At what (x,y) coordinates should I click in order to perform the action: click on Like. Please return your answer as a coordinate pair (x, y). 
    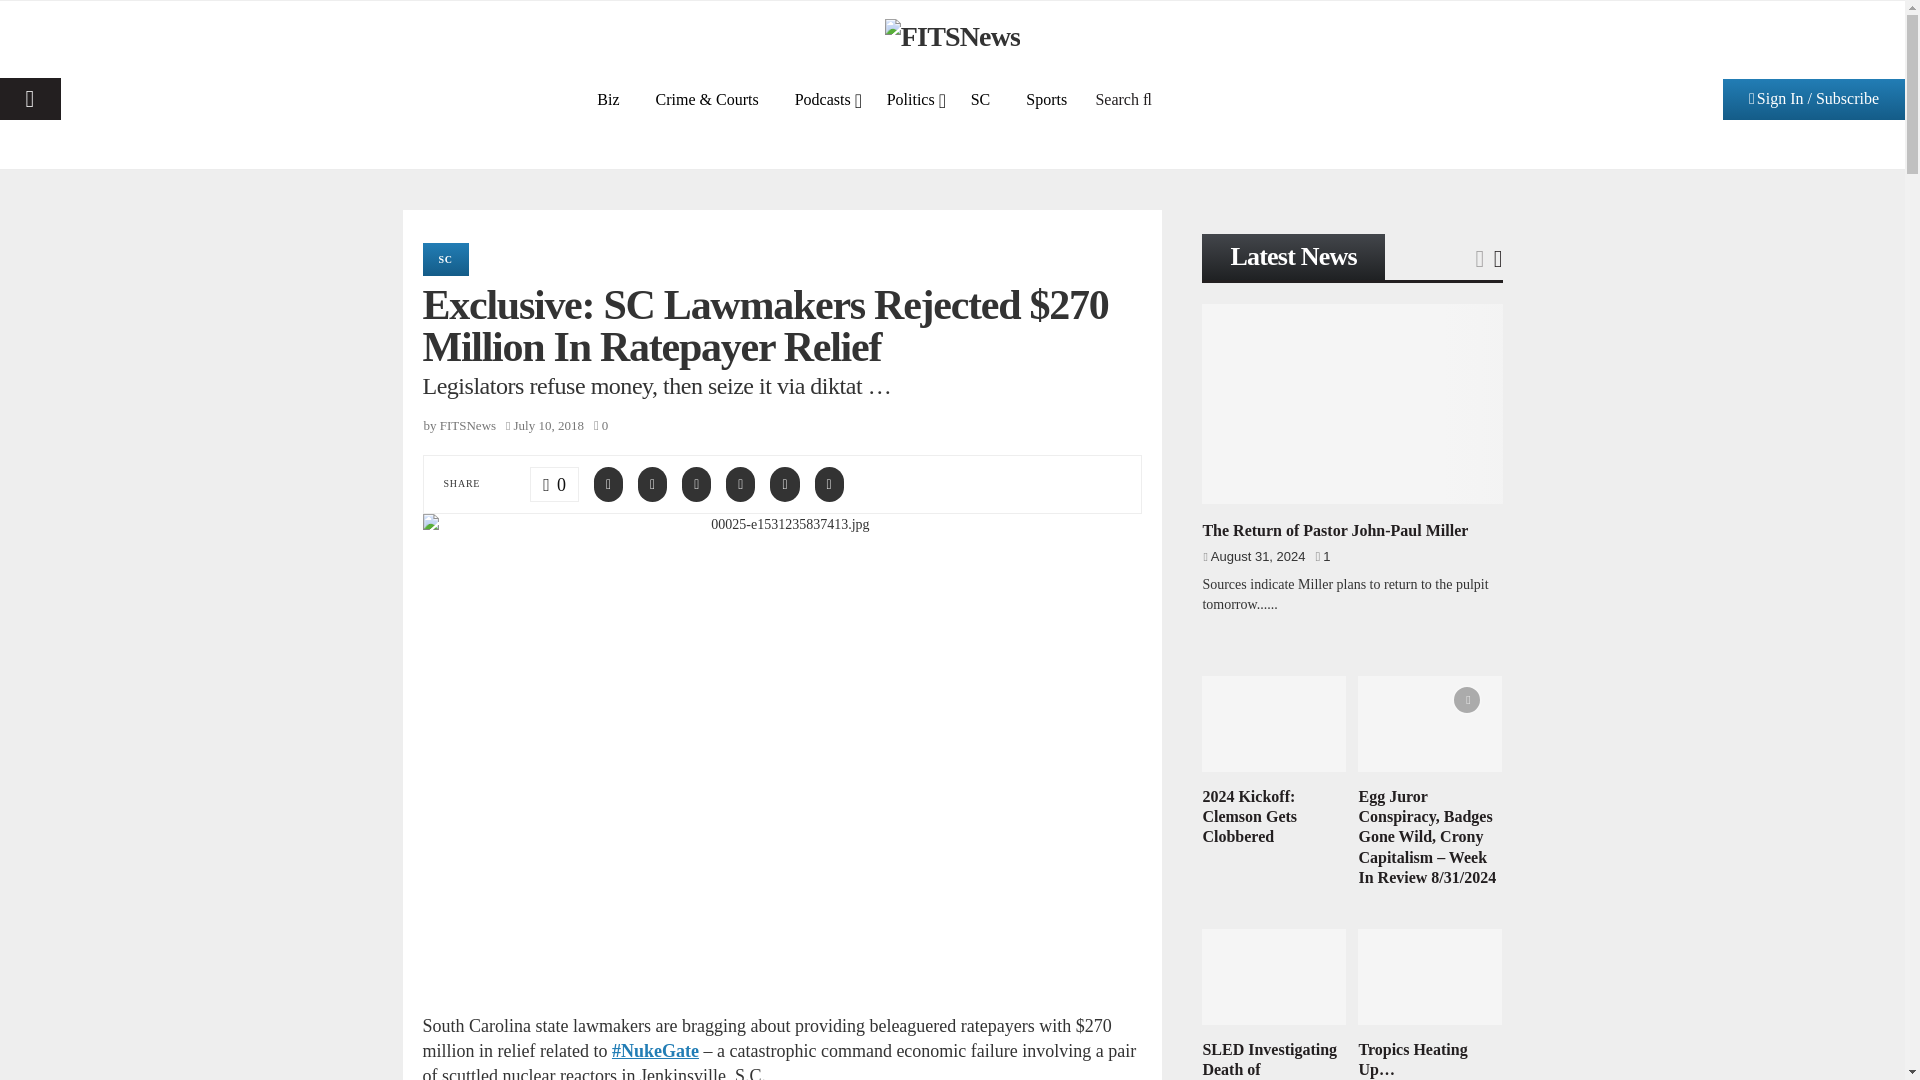
    Looking at the image, I should click on (554, 483).